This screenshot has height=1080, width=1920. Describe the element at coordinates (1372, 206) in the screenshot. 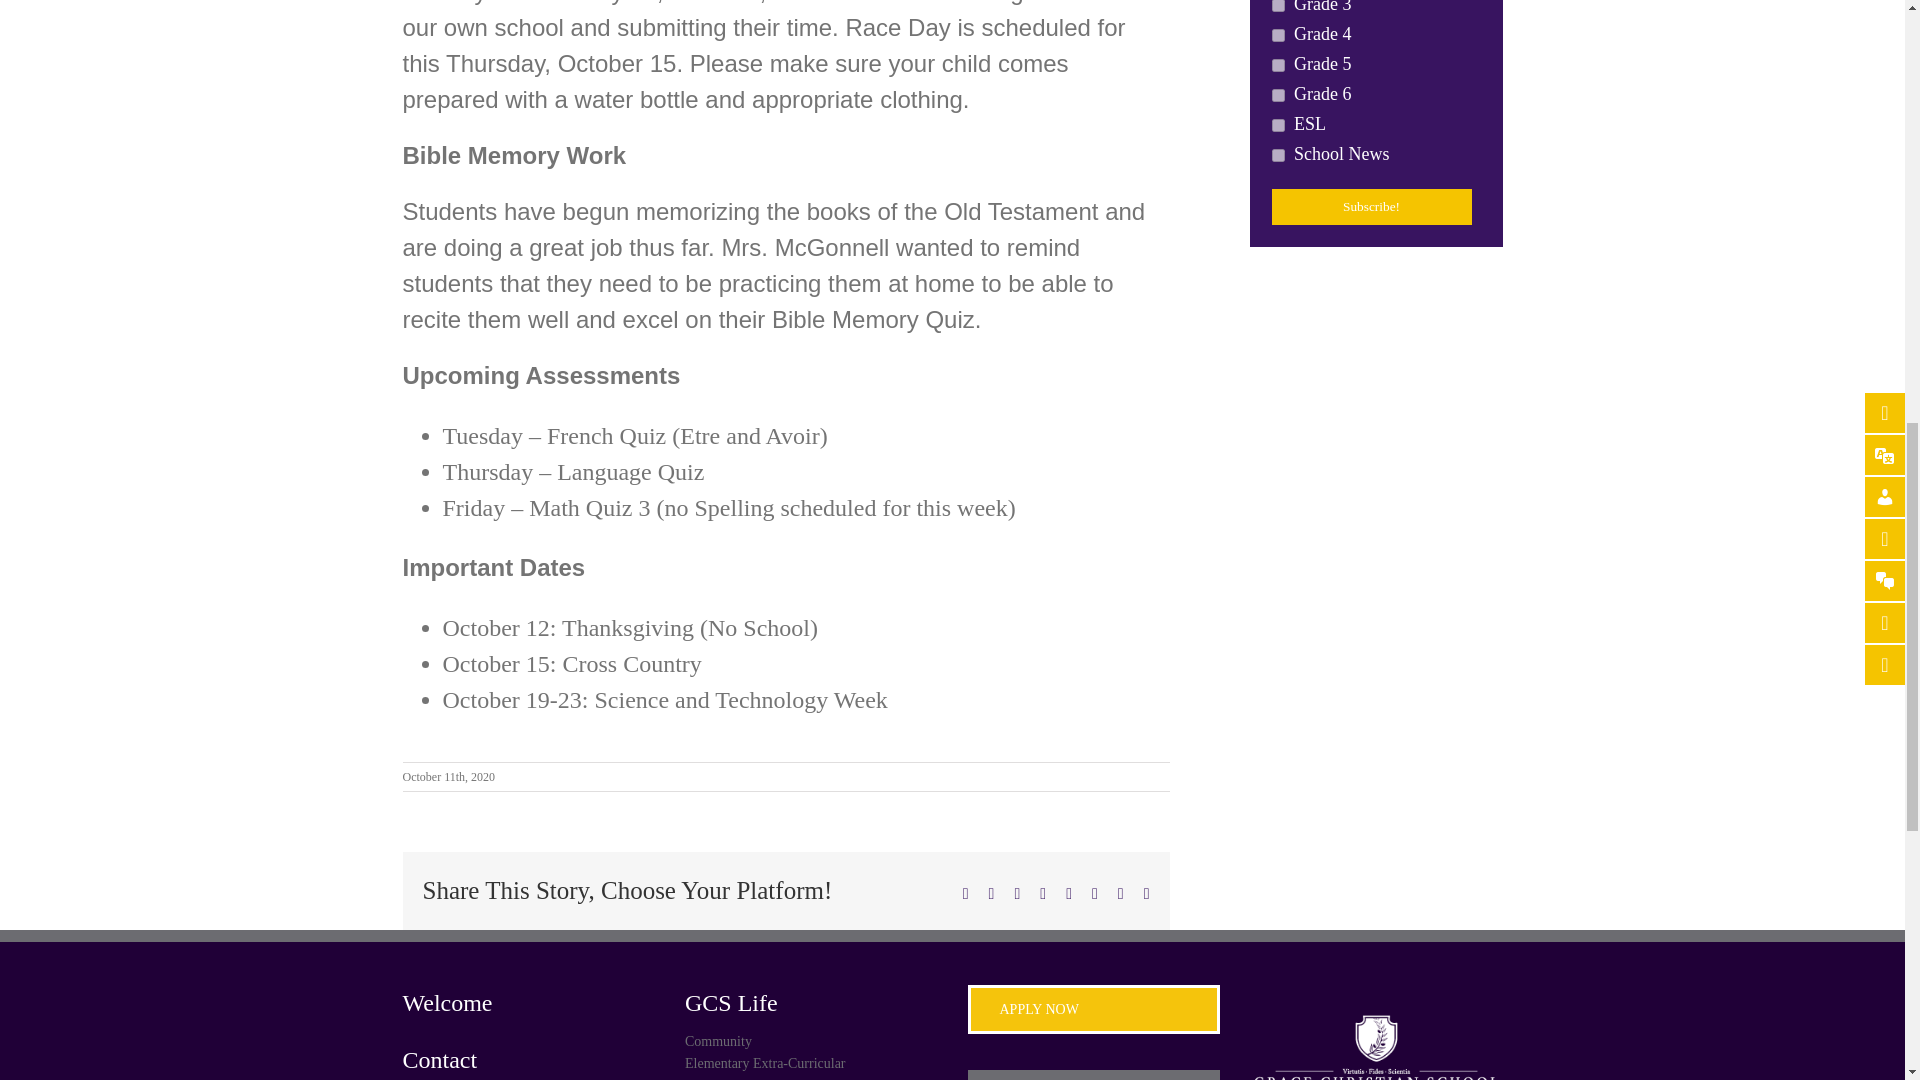

I see `Subscribe!` at that location.